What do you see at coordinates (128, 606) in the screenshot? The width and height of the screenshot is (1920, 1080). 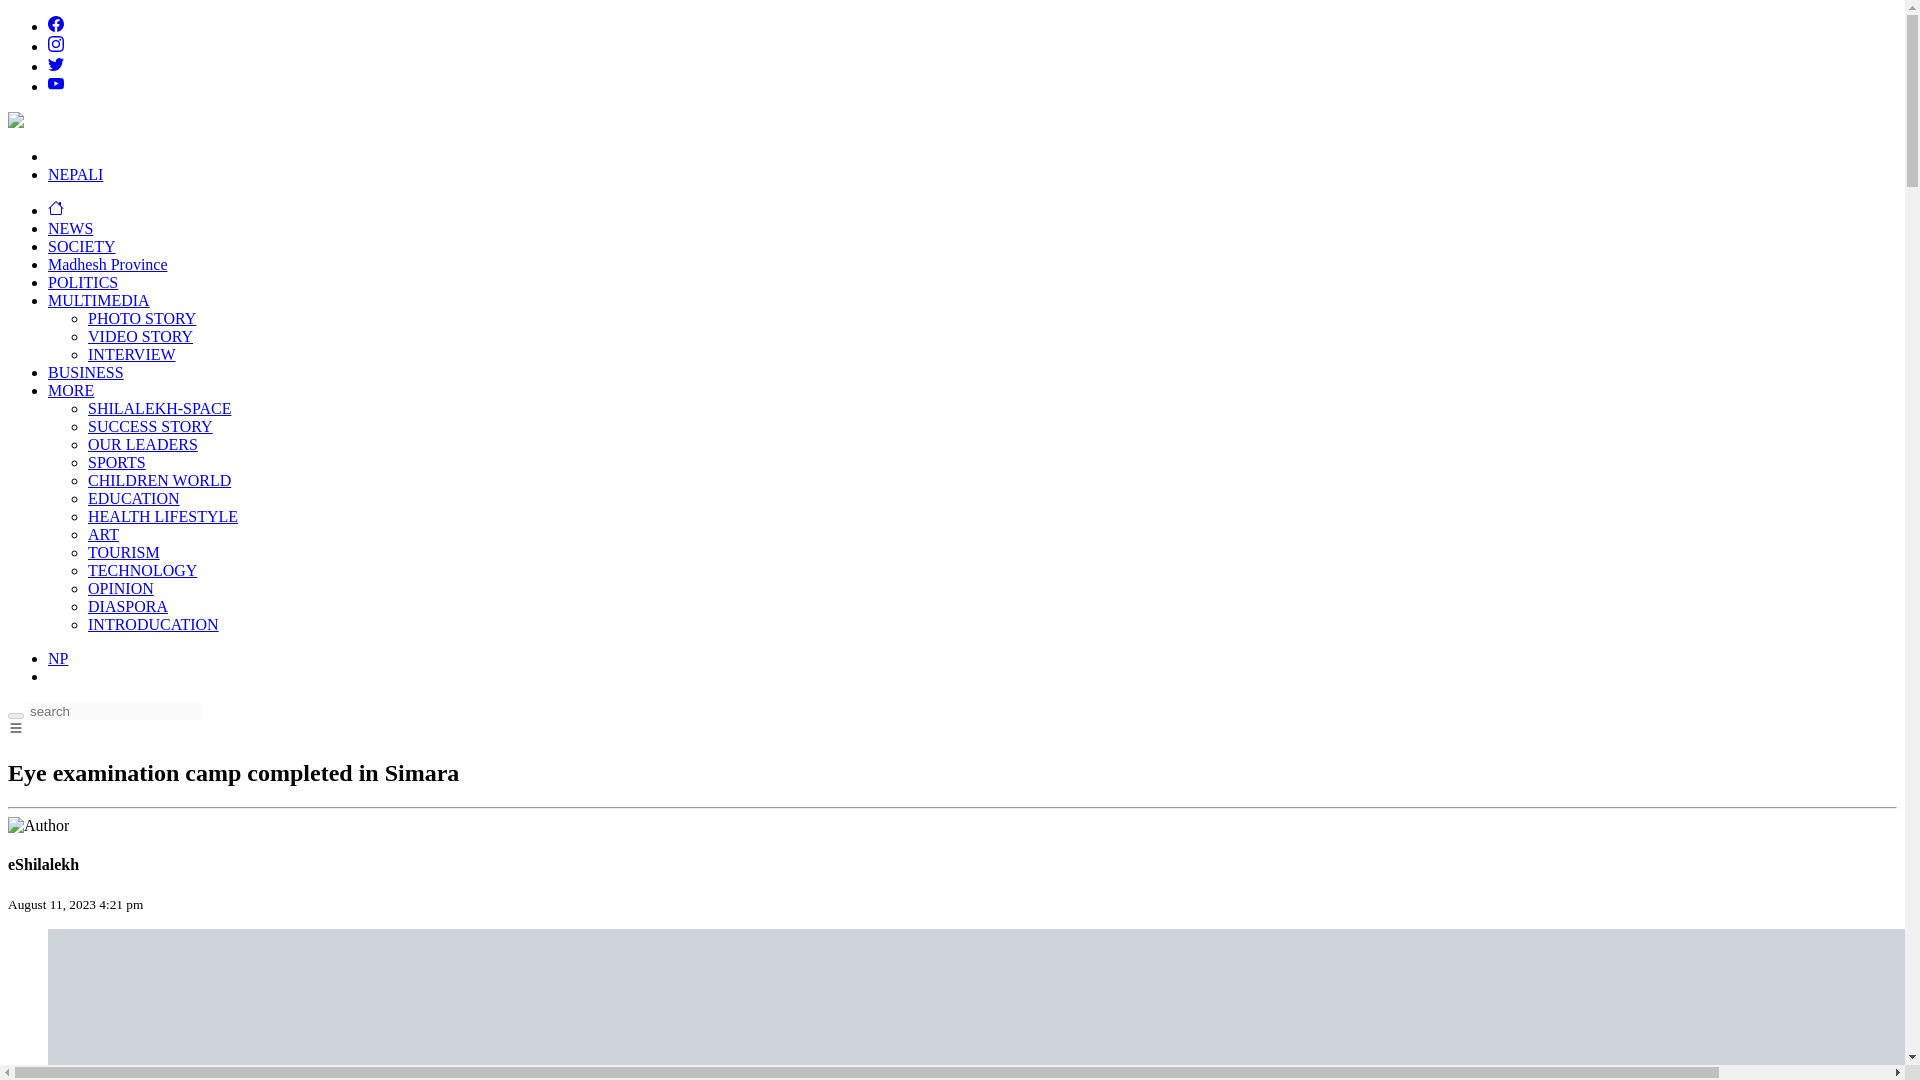 I see `DIASPORA` at bounding box center [128, 606].